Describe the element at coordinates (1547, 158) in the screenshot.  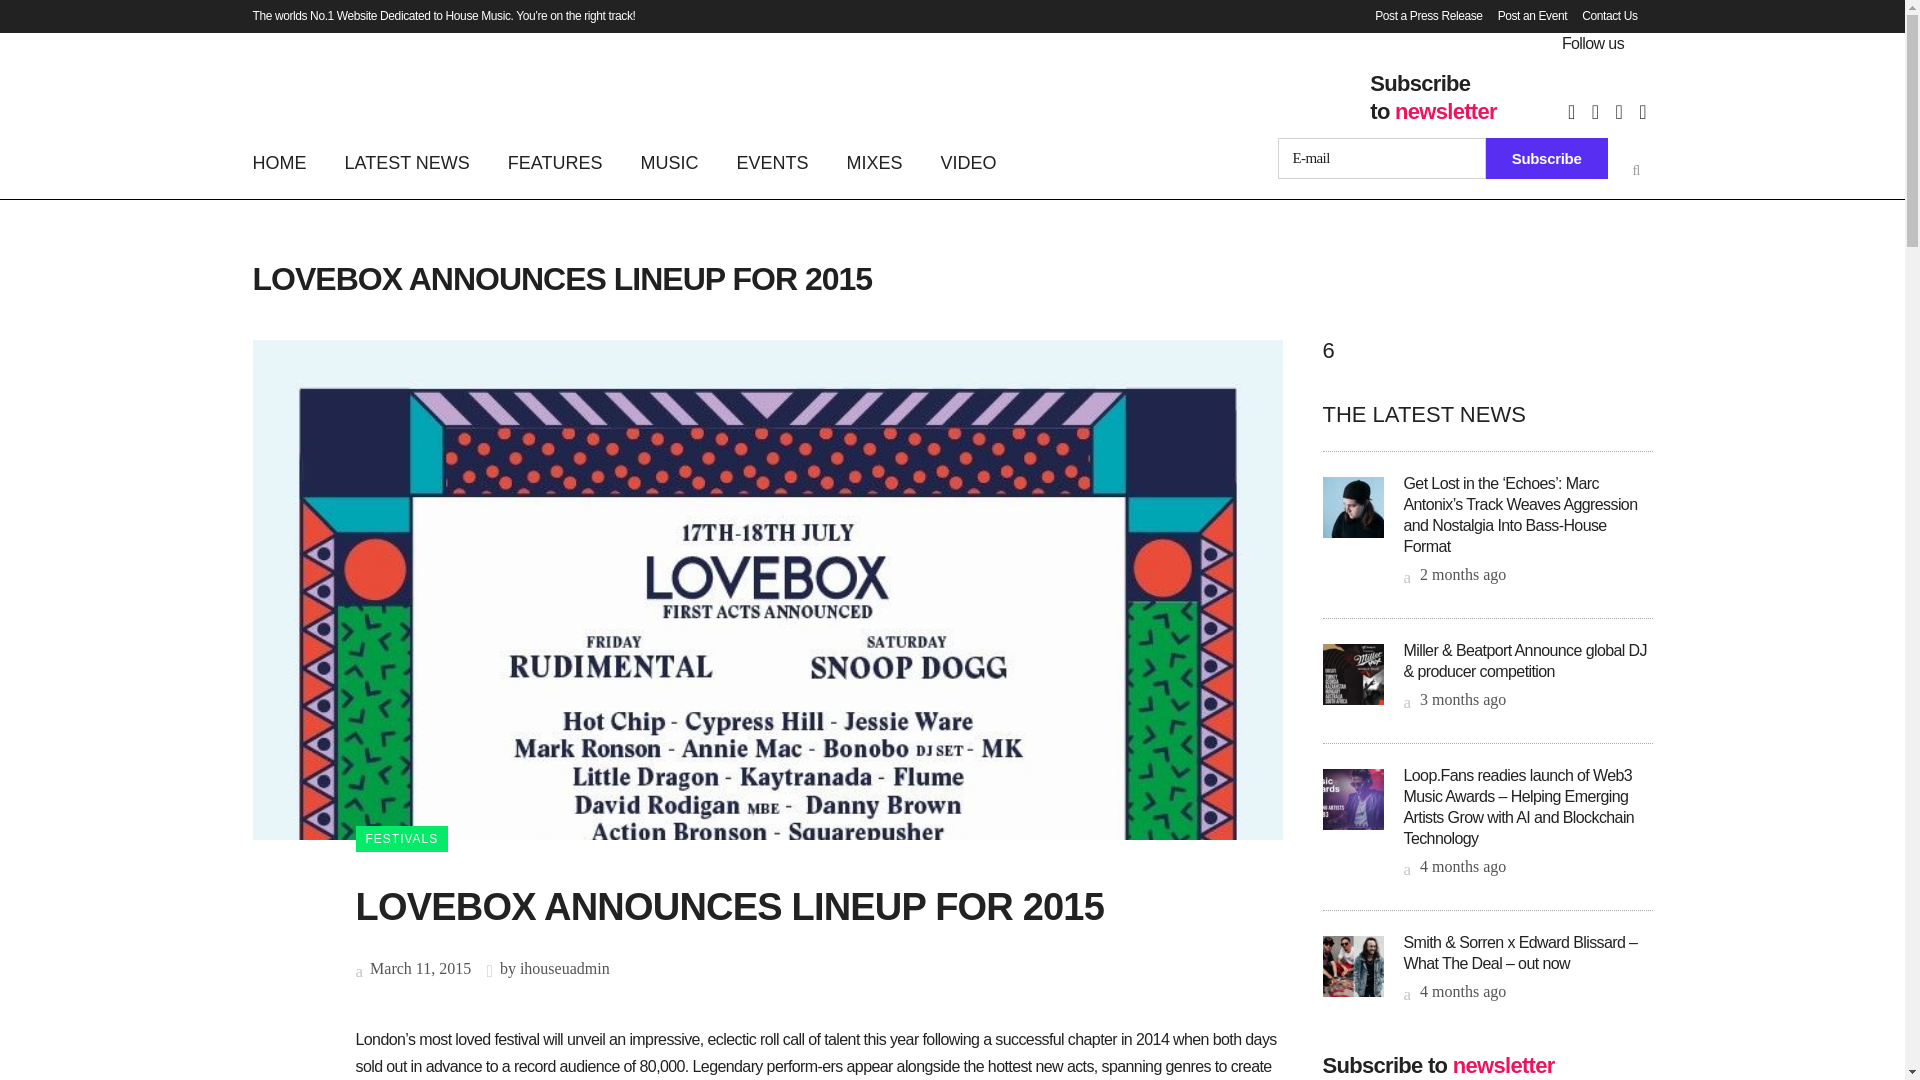
I see `Subscribe` at that location.